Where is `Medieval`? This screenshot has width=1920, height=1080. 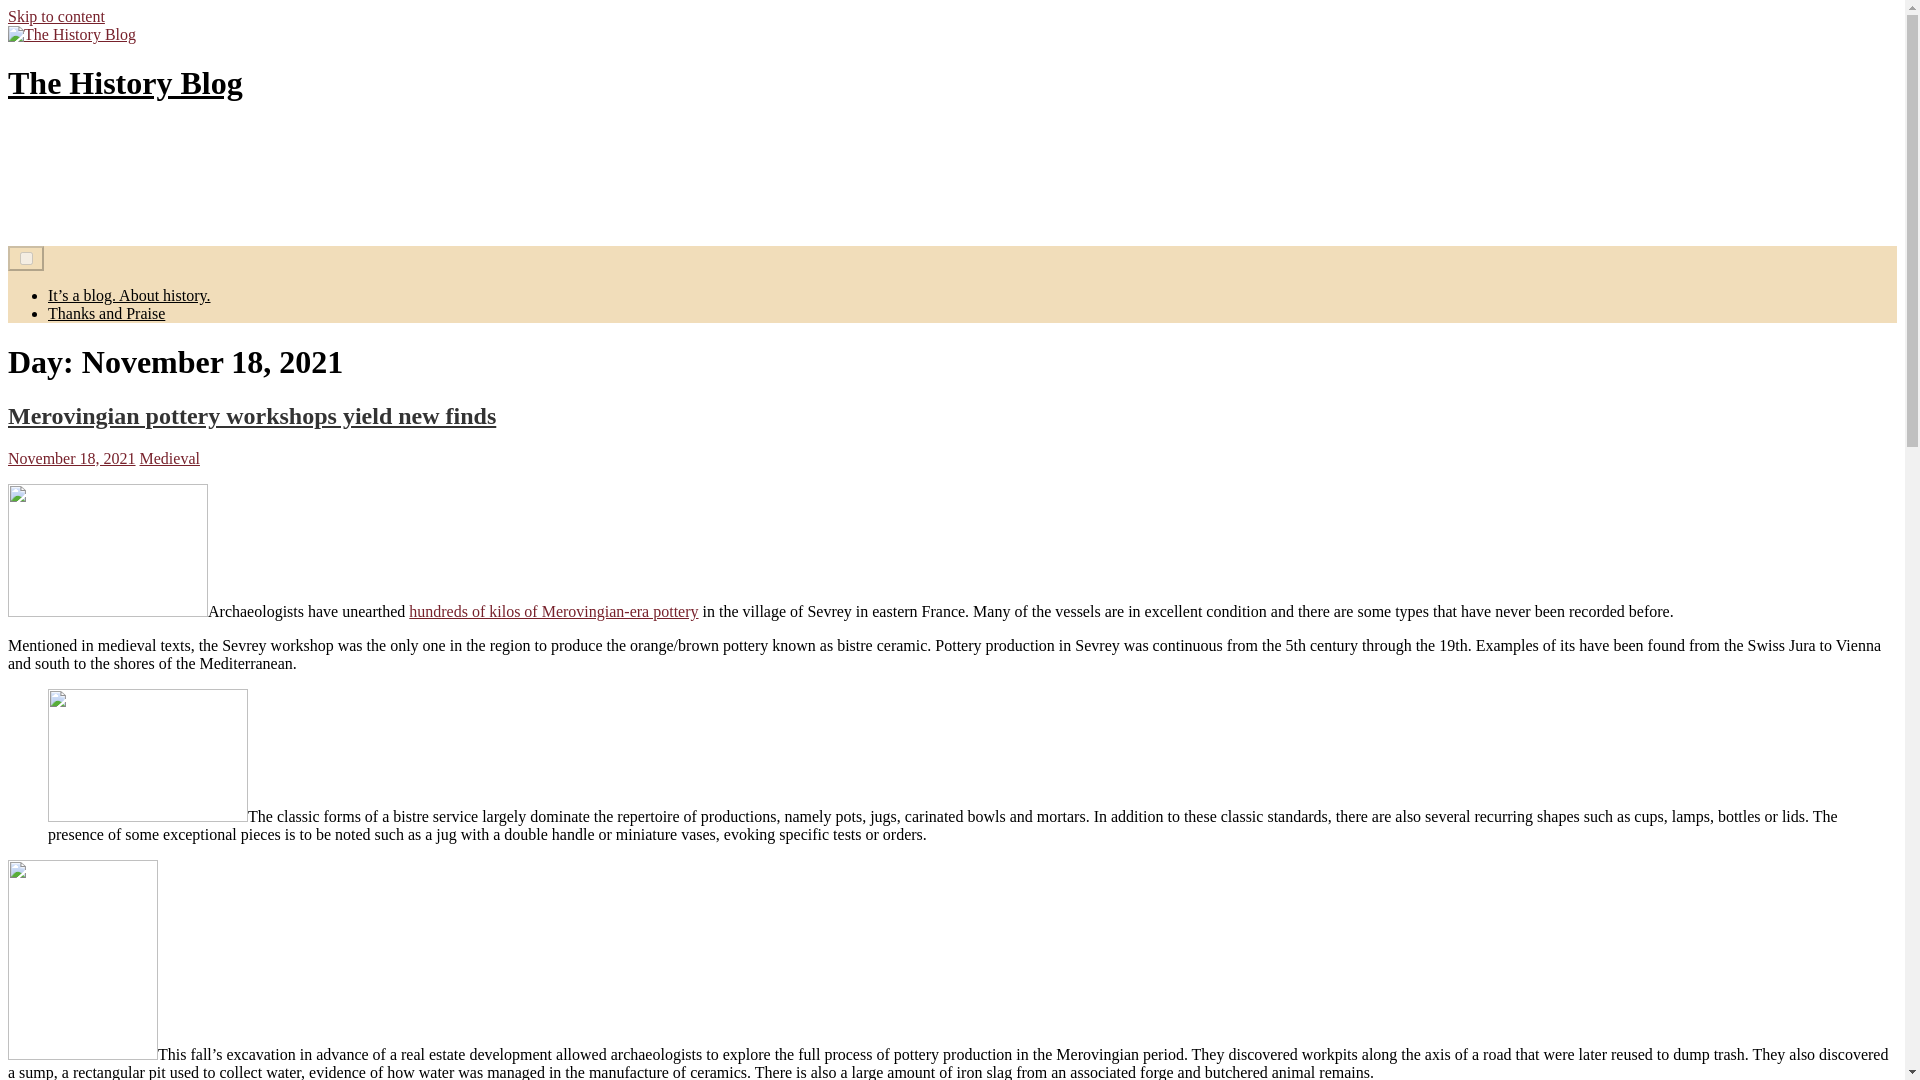 Medieval is located at coordinates (170, 458).